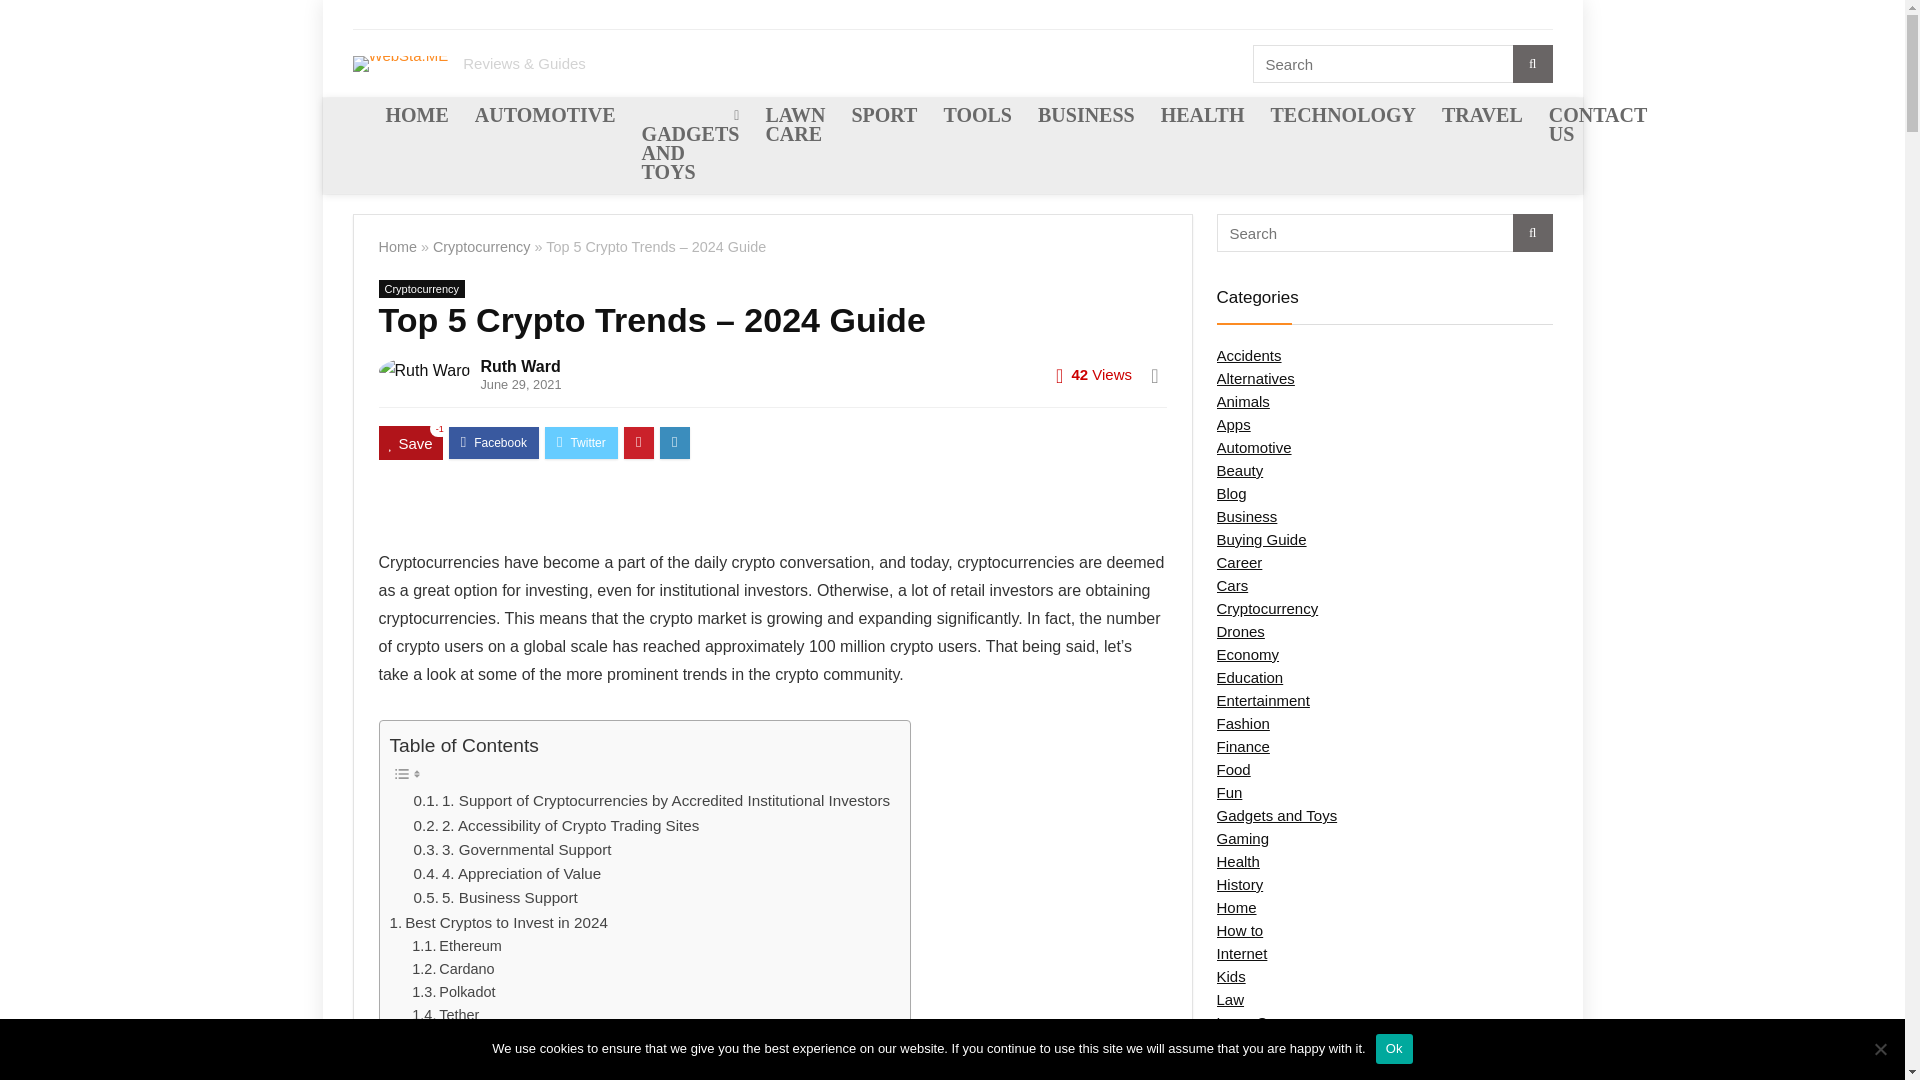 This screenshot has width=1920, height=1080. I want to click on BUSINESS, so click(1086, 117).